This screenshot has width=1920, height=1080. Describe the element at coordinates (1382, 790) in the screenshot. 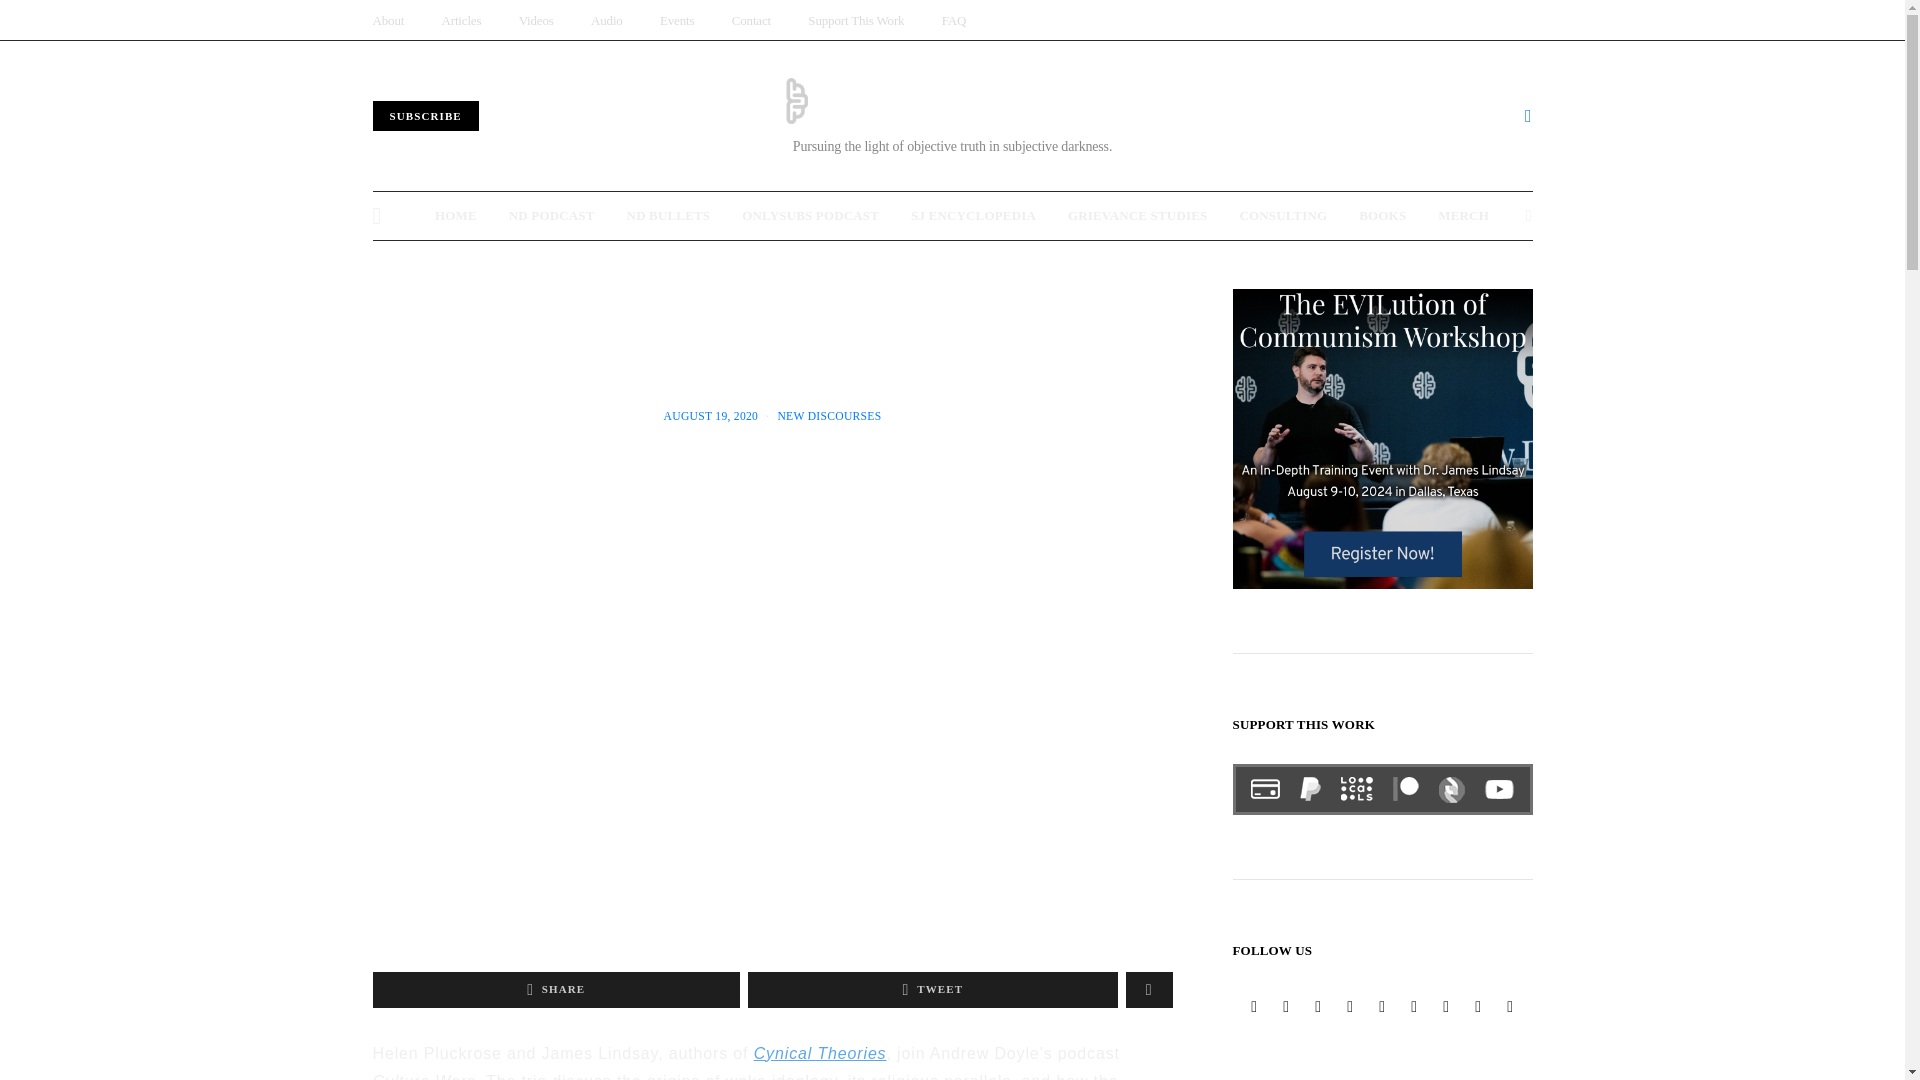

I see `Support This Work` at that location.